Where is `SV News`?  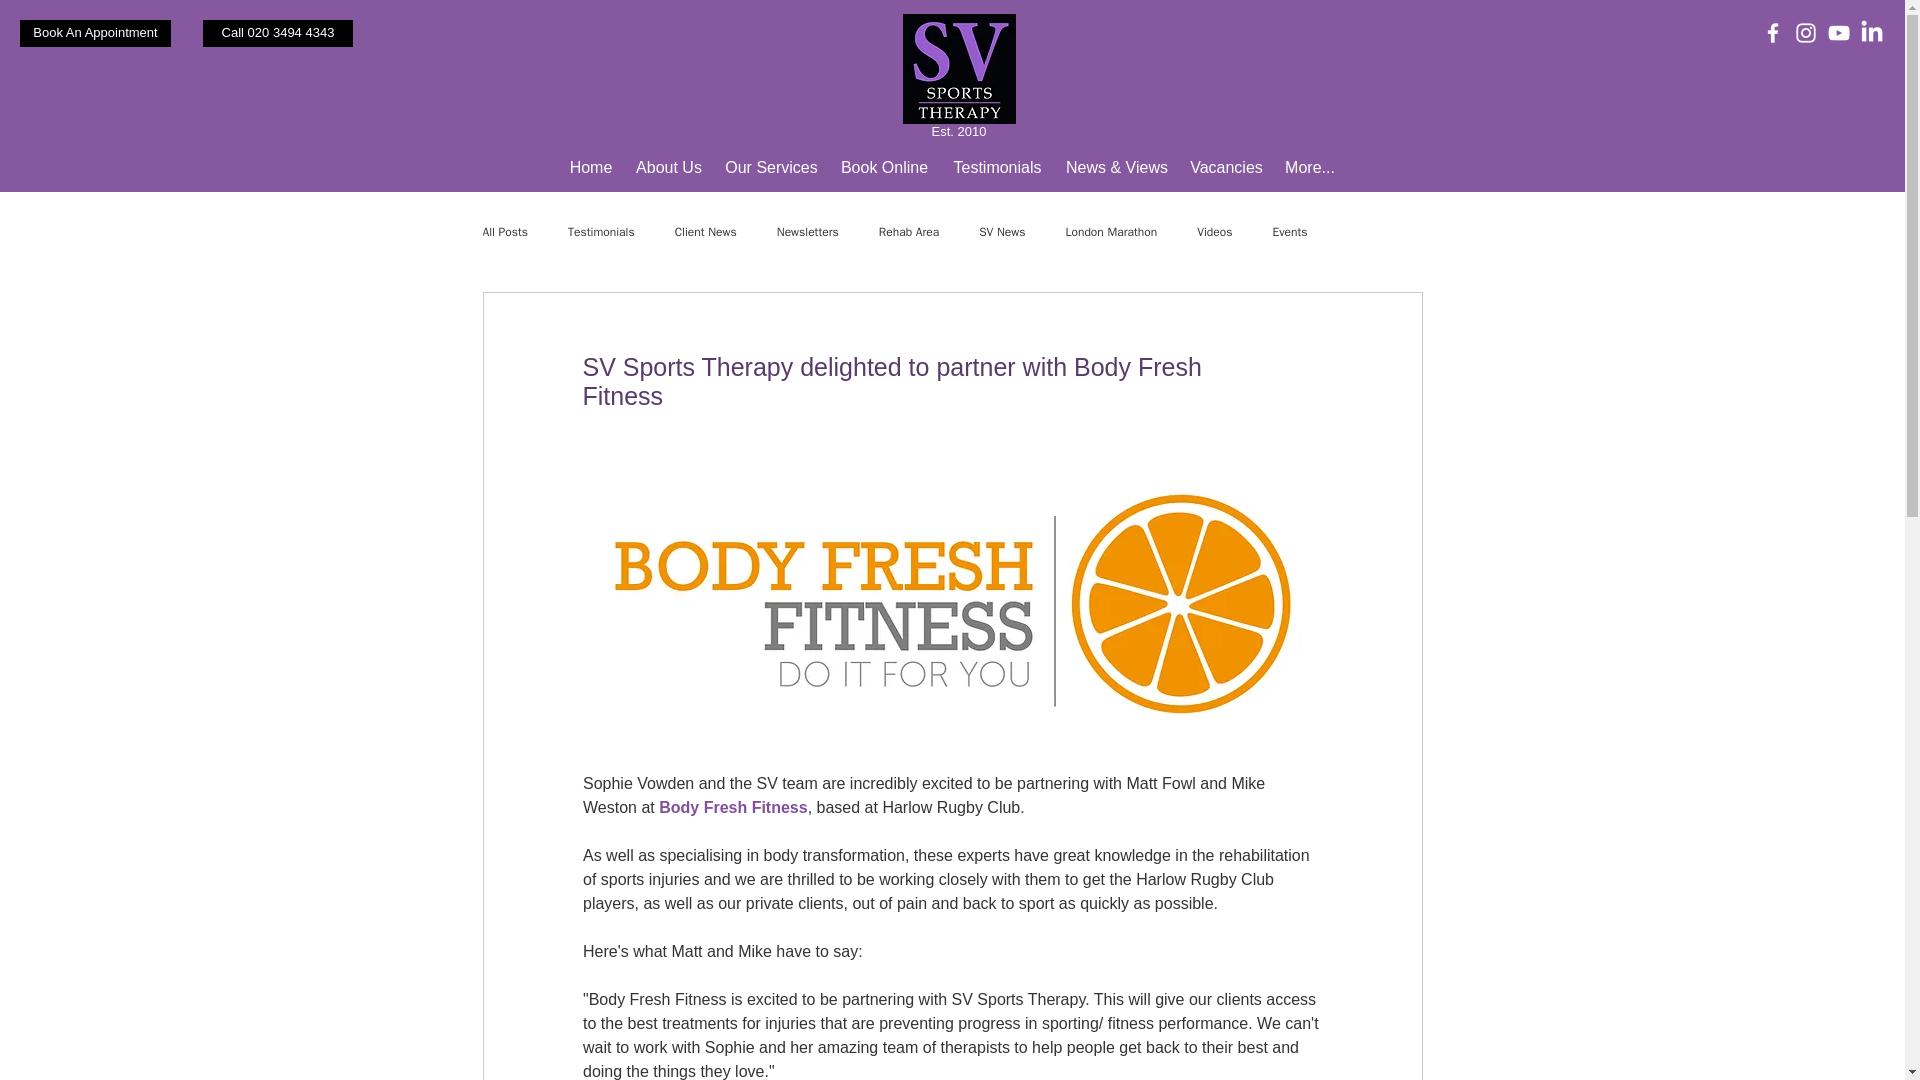
SV News is located at coordinates (1002, 232).